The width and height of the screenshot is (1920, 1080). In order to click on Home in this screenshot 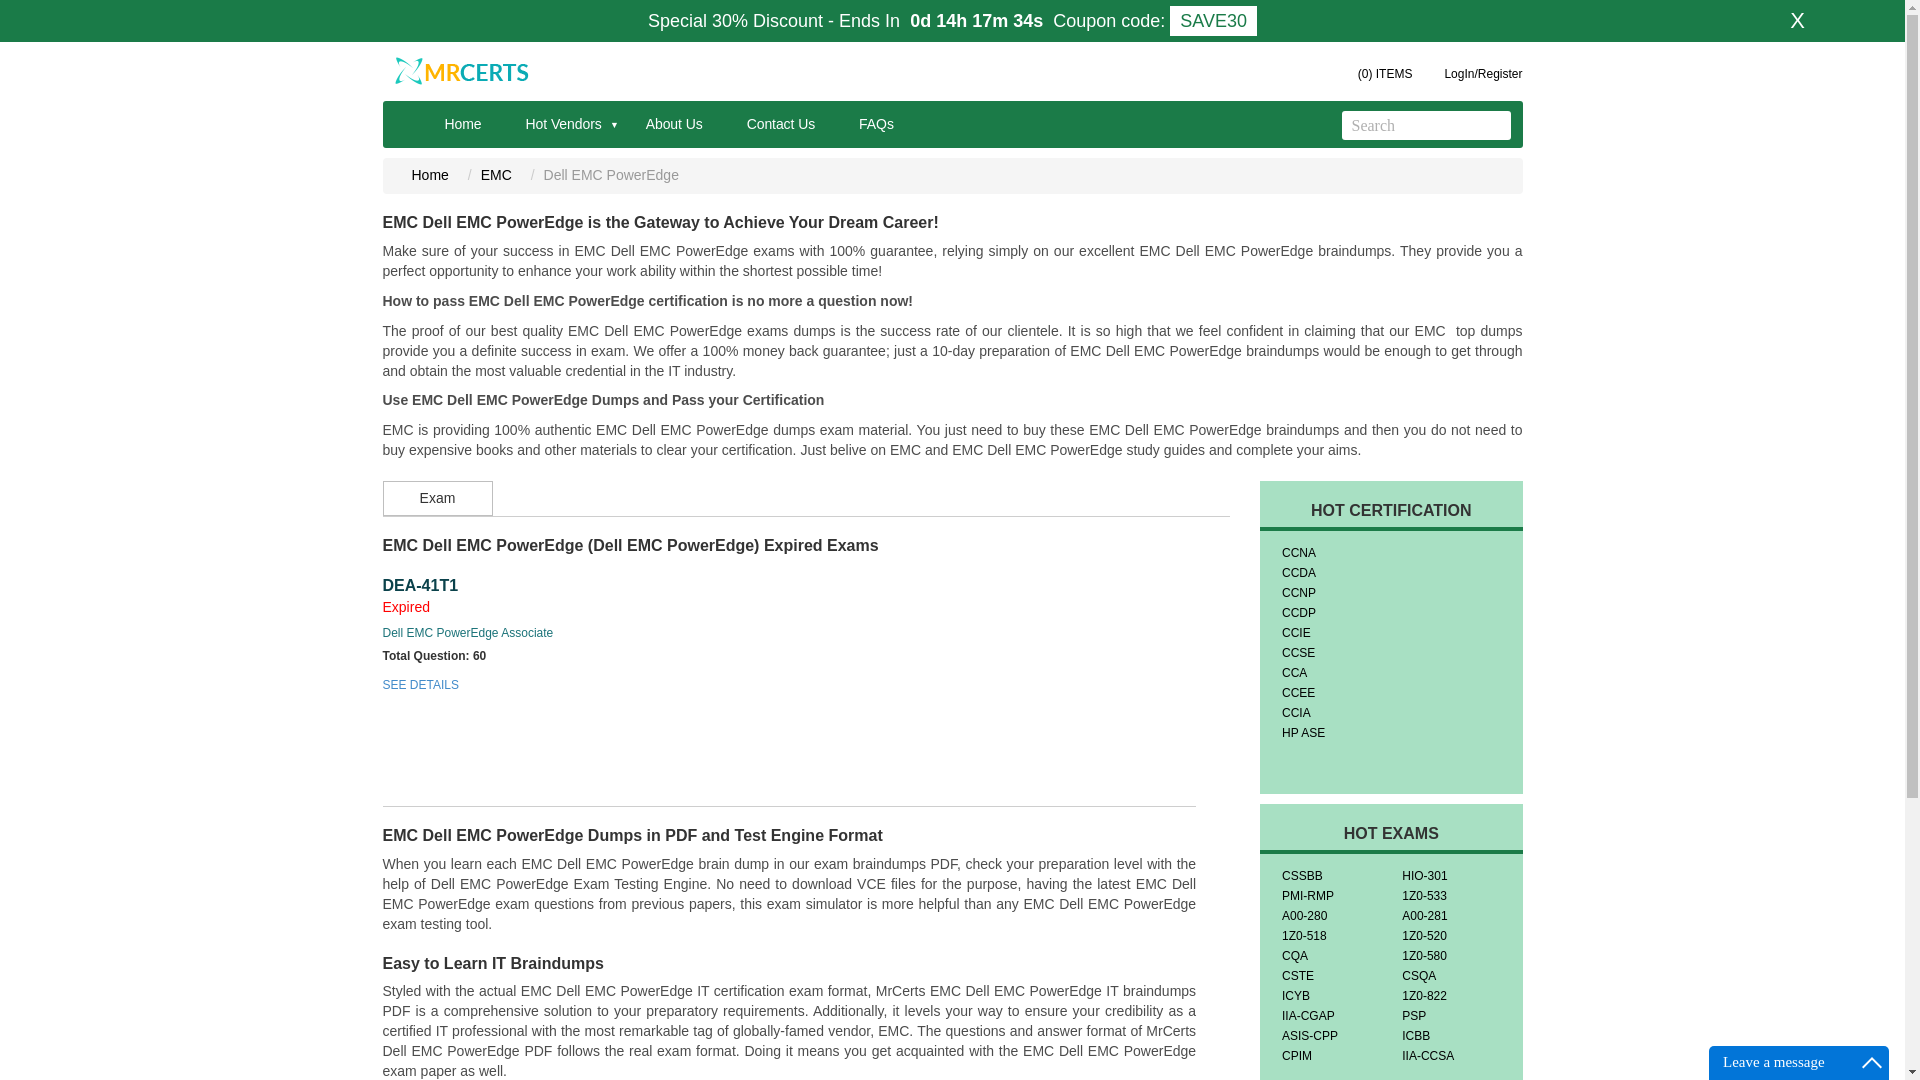, I will do `click(462, 118)`.